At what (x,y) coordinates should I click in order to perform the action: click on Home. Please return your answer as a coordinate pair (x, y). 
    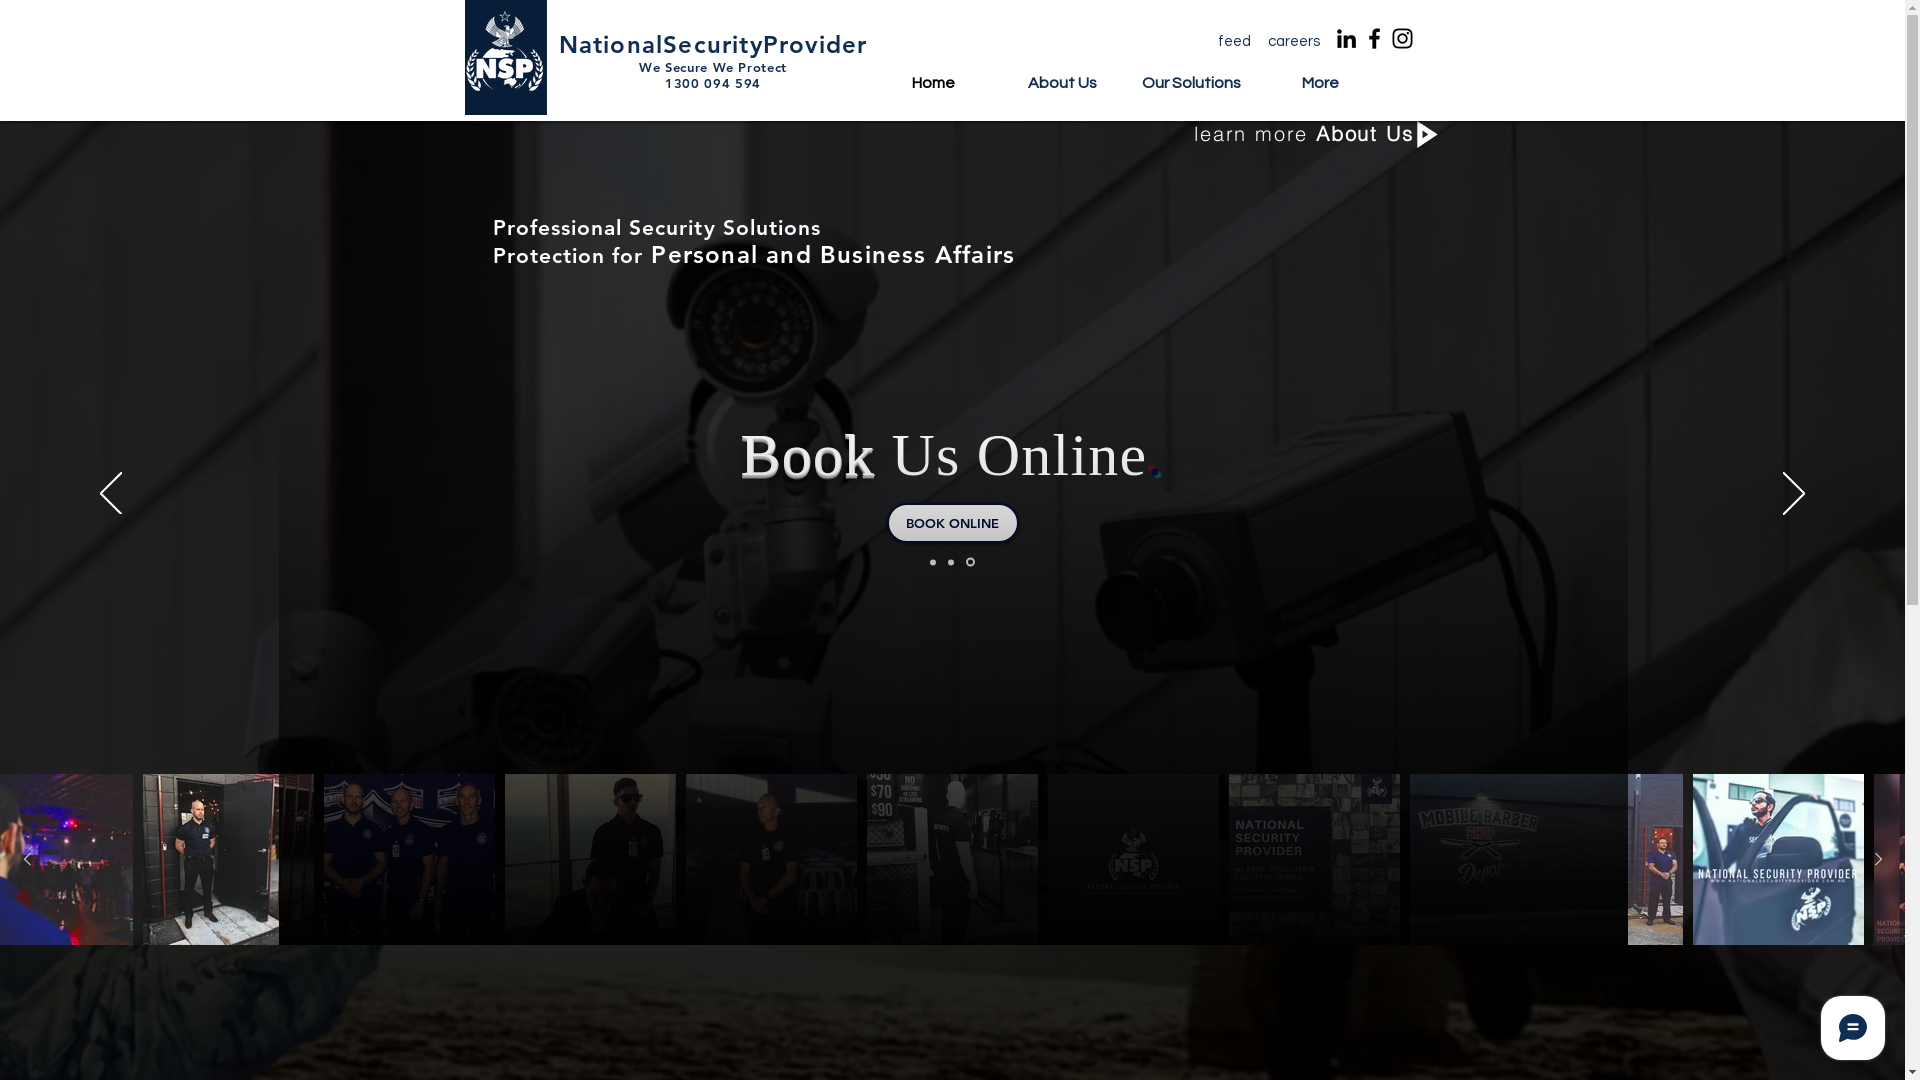
    Looking at the image, I should click on (934, 90).